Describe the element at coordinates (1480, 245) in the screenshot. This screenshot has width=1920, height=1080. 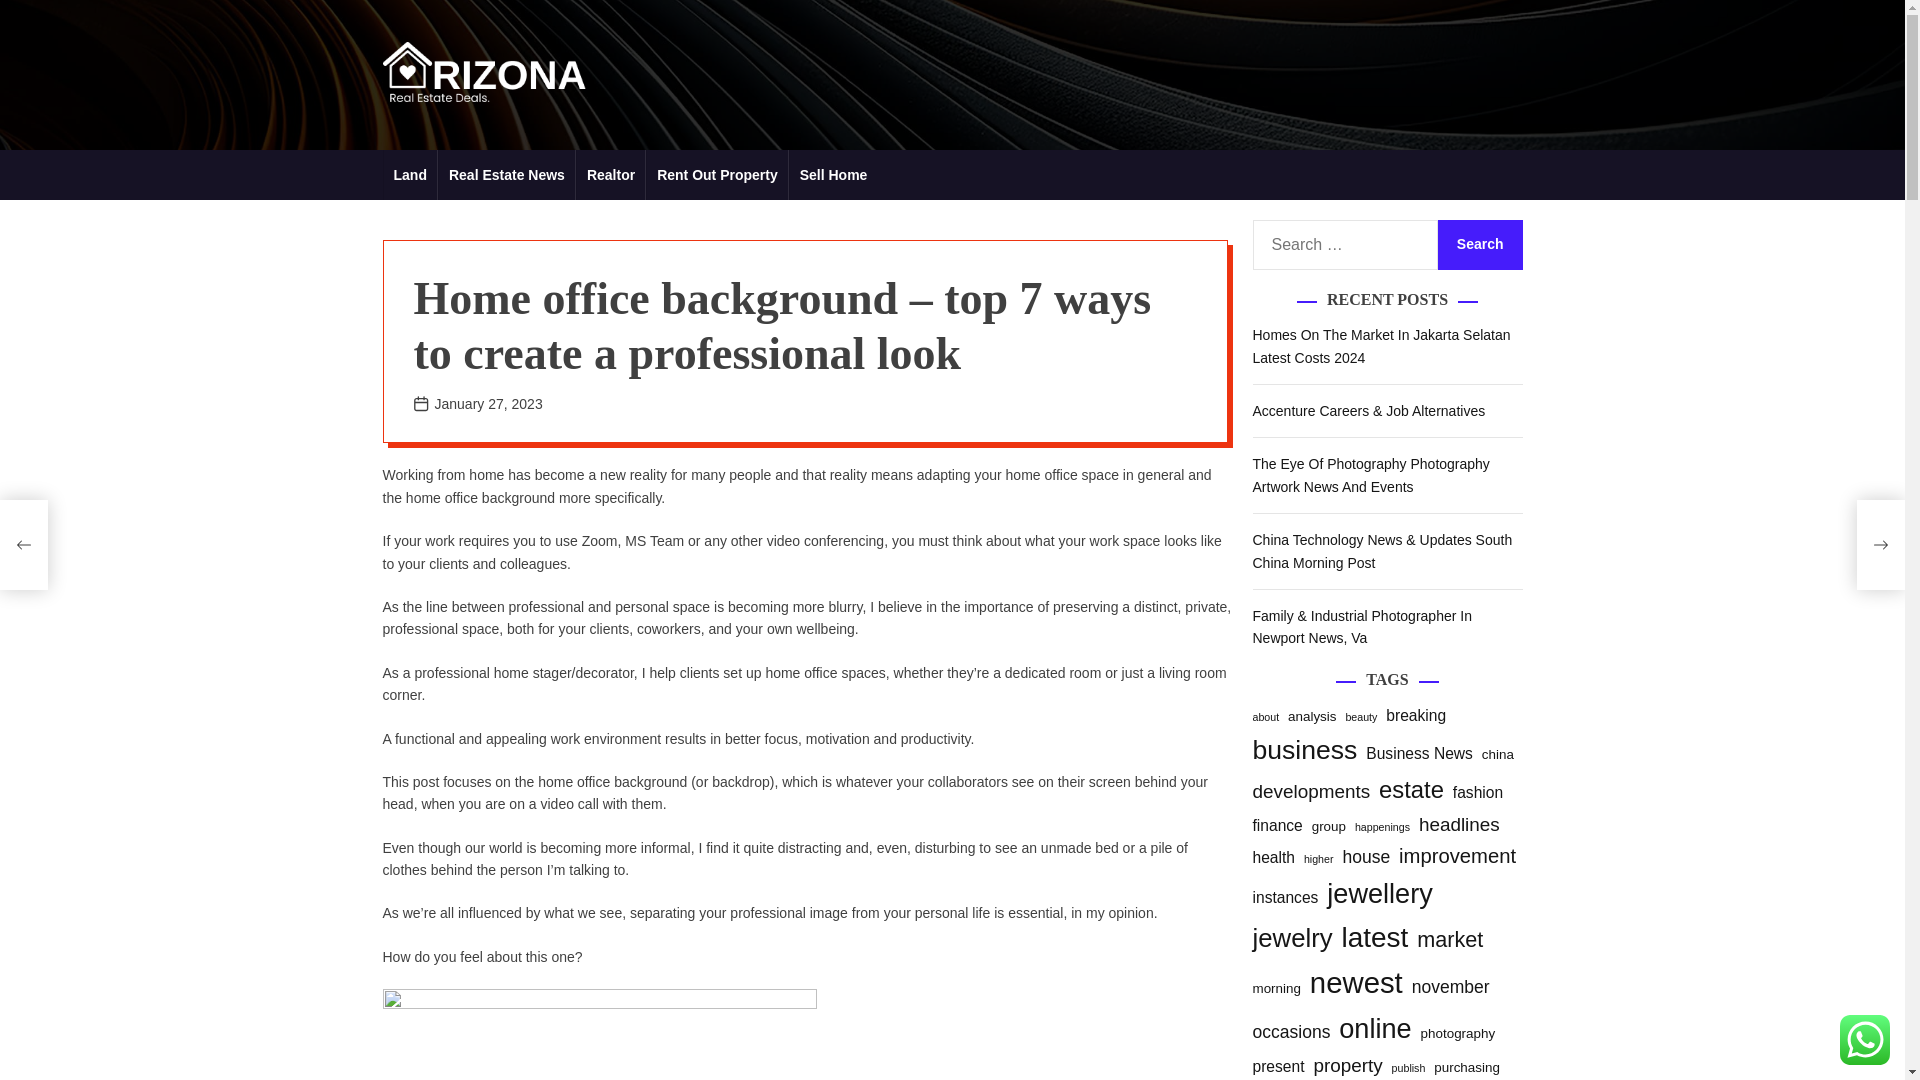
I see `Search` at that location.